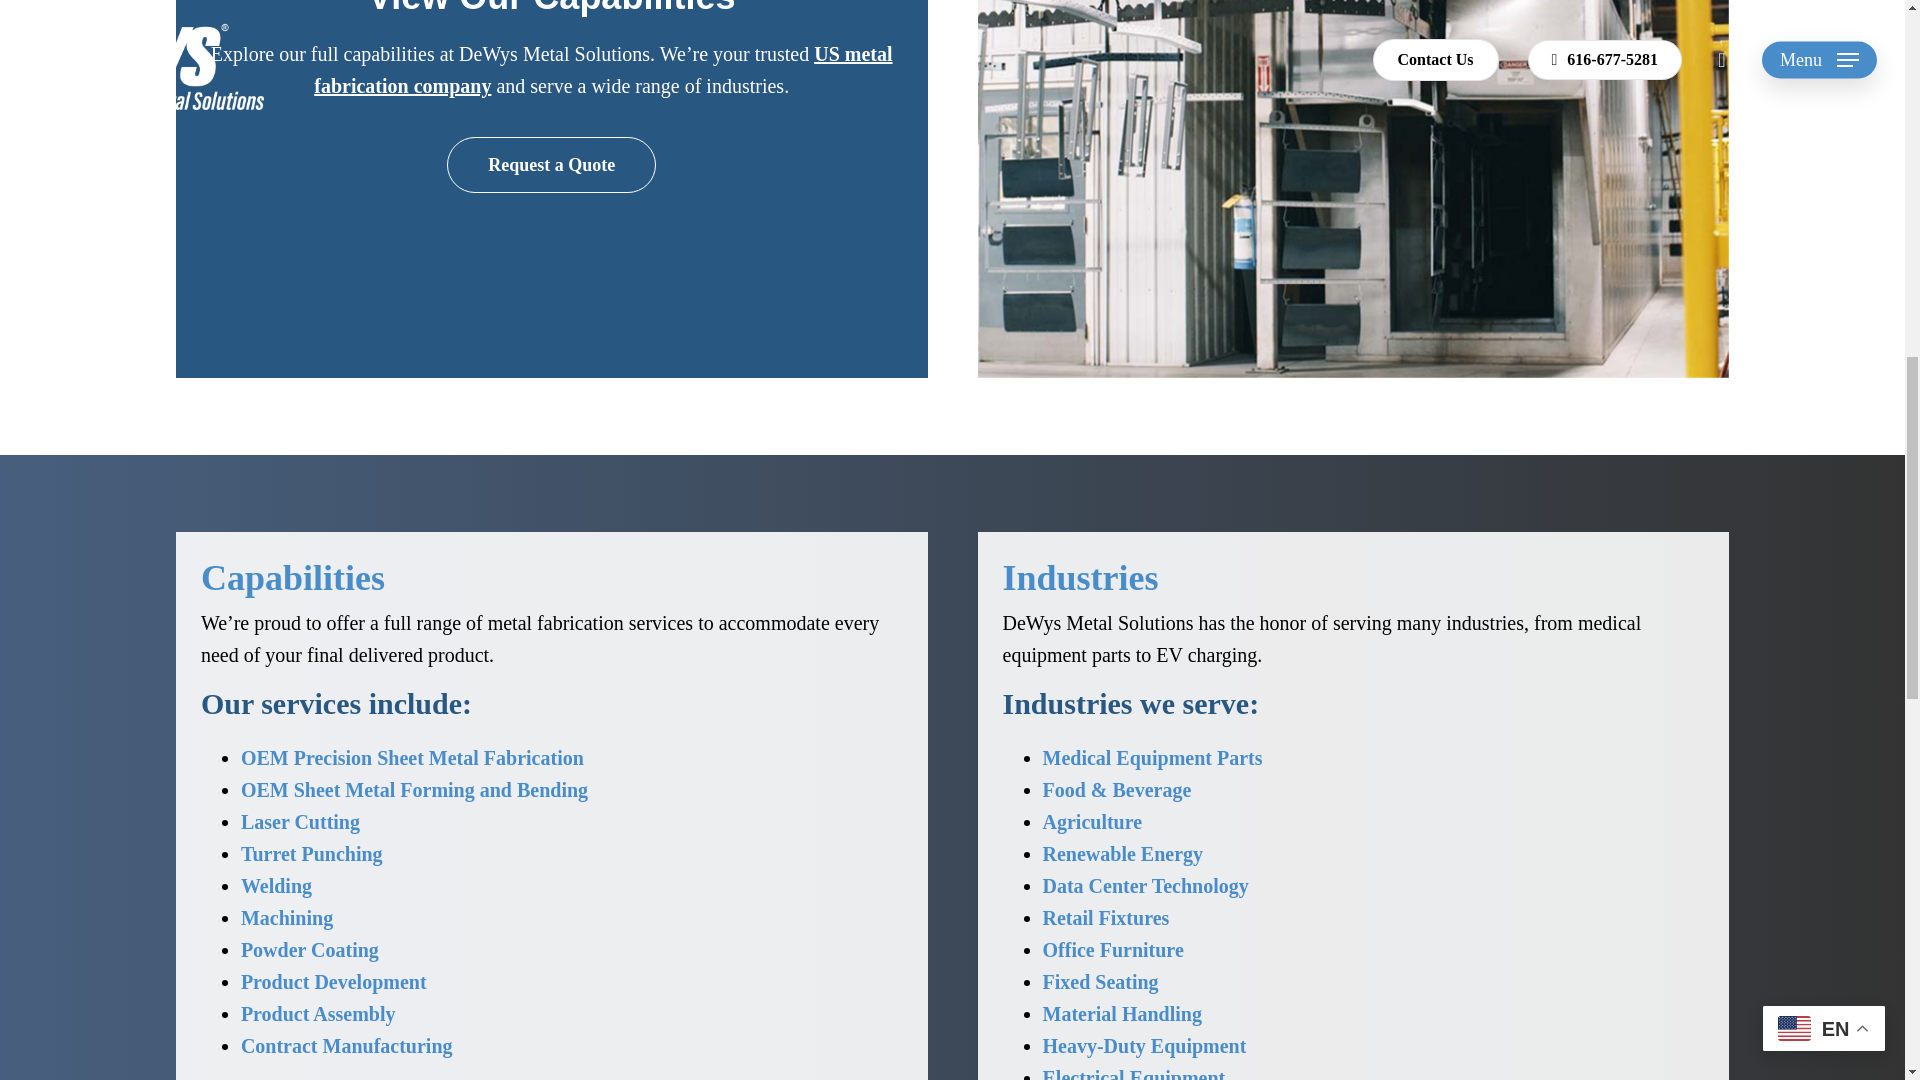 Image resolution: width=1920 pixels, height=1080 pixels. I want to click on Welding, so click(276, 886).